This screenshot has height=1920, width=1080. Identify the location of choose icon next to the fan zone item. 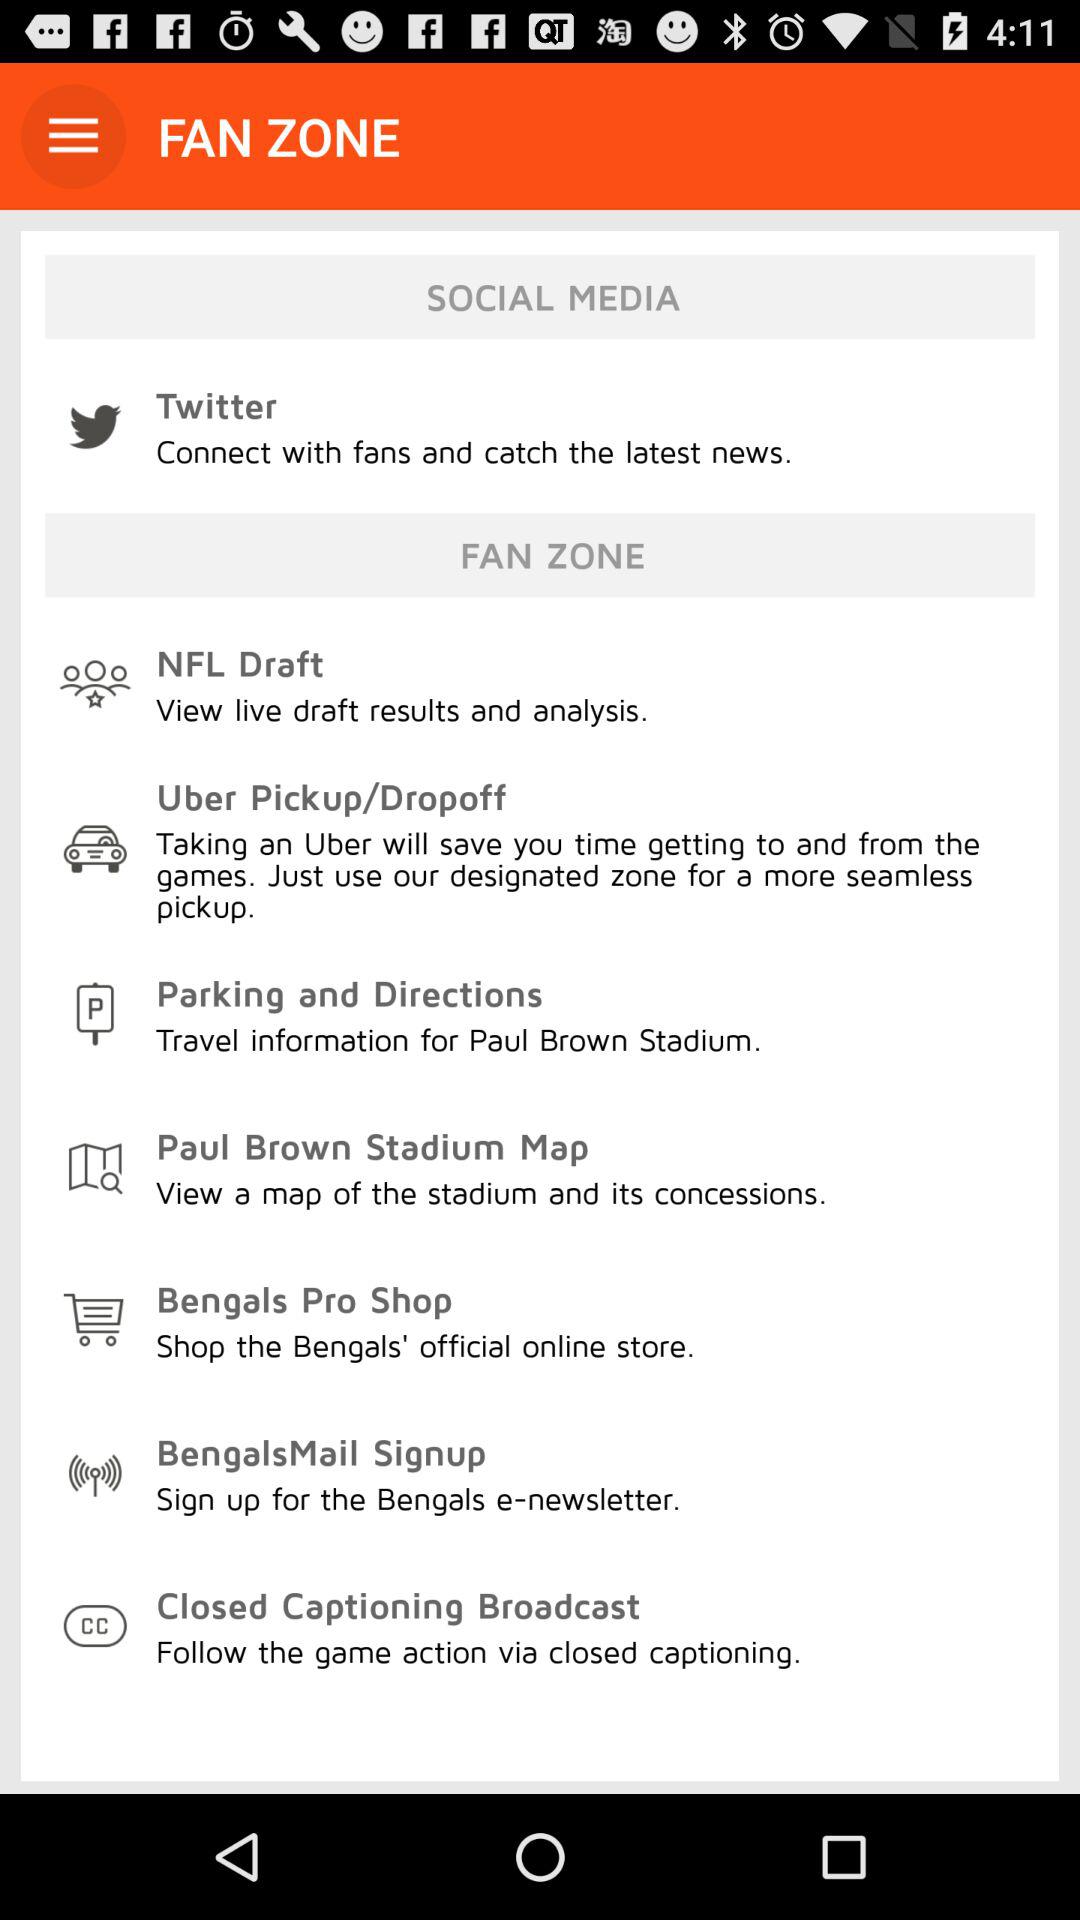
(73, 136).